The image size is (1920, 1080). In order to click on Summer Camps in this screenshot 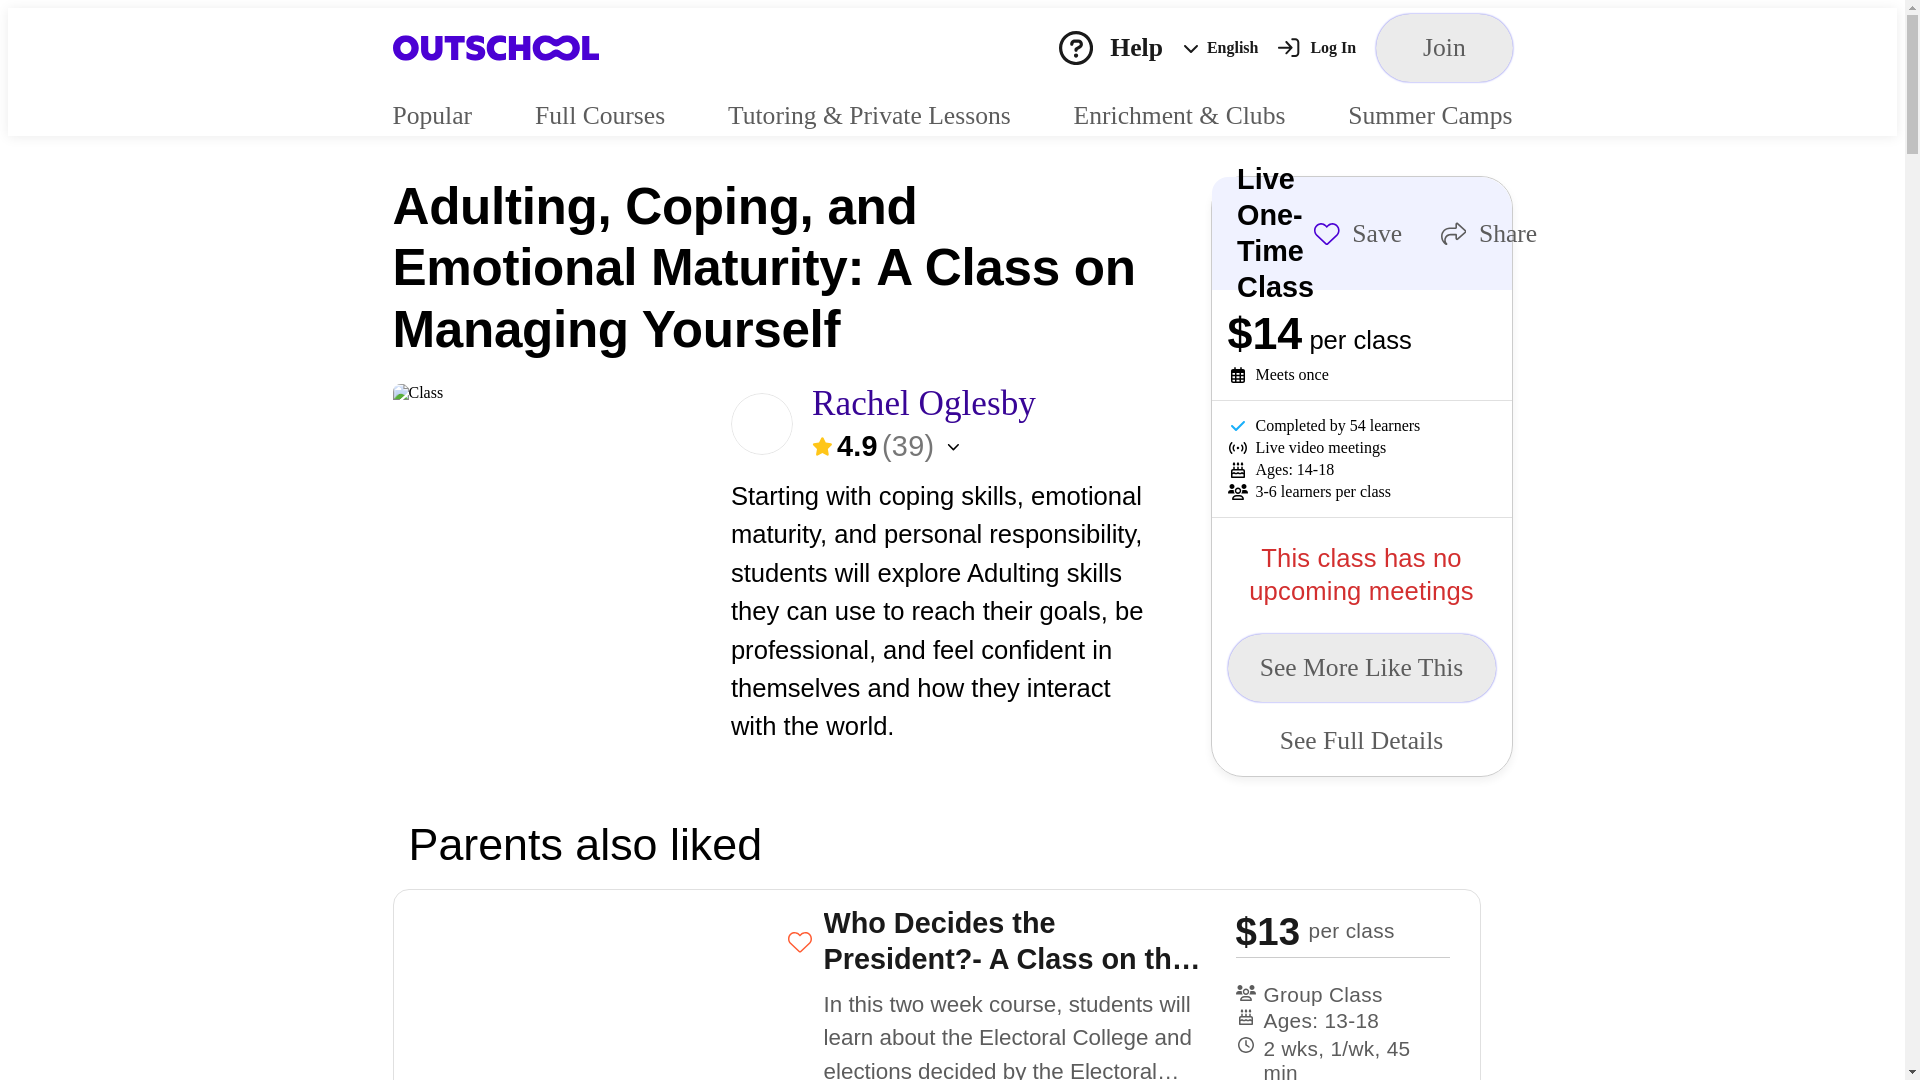, I will do `click(1430, 114)`.